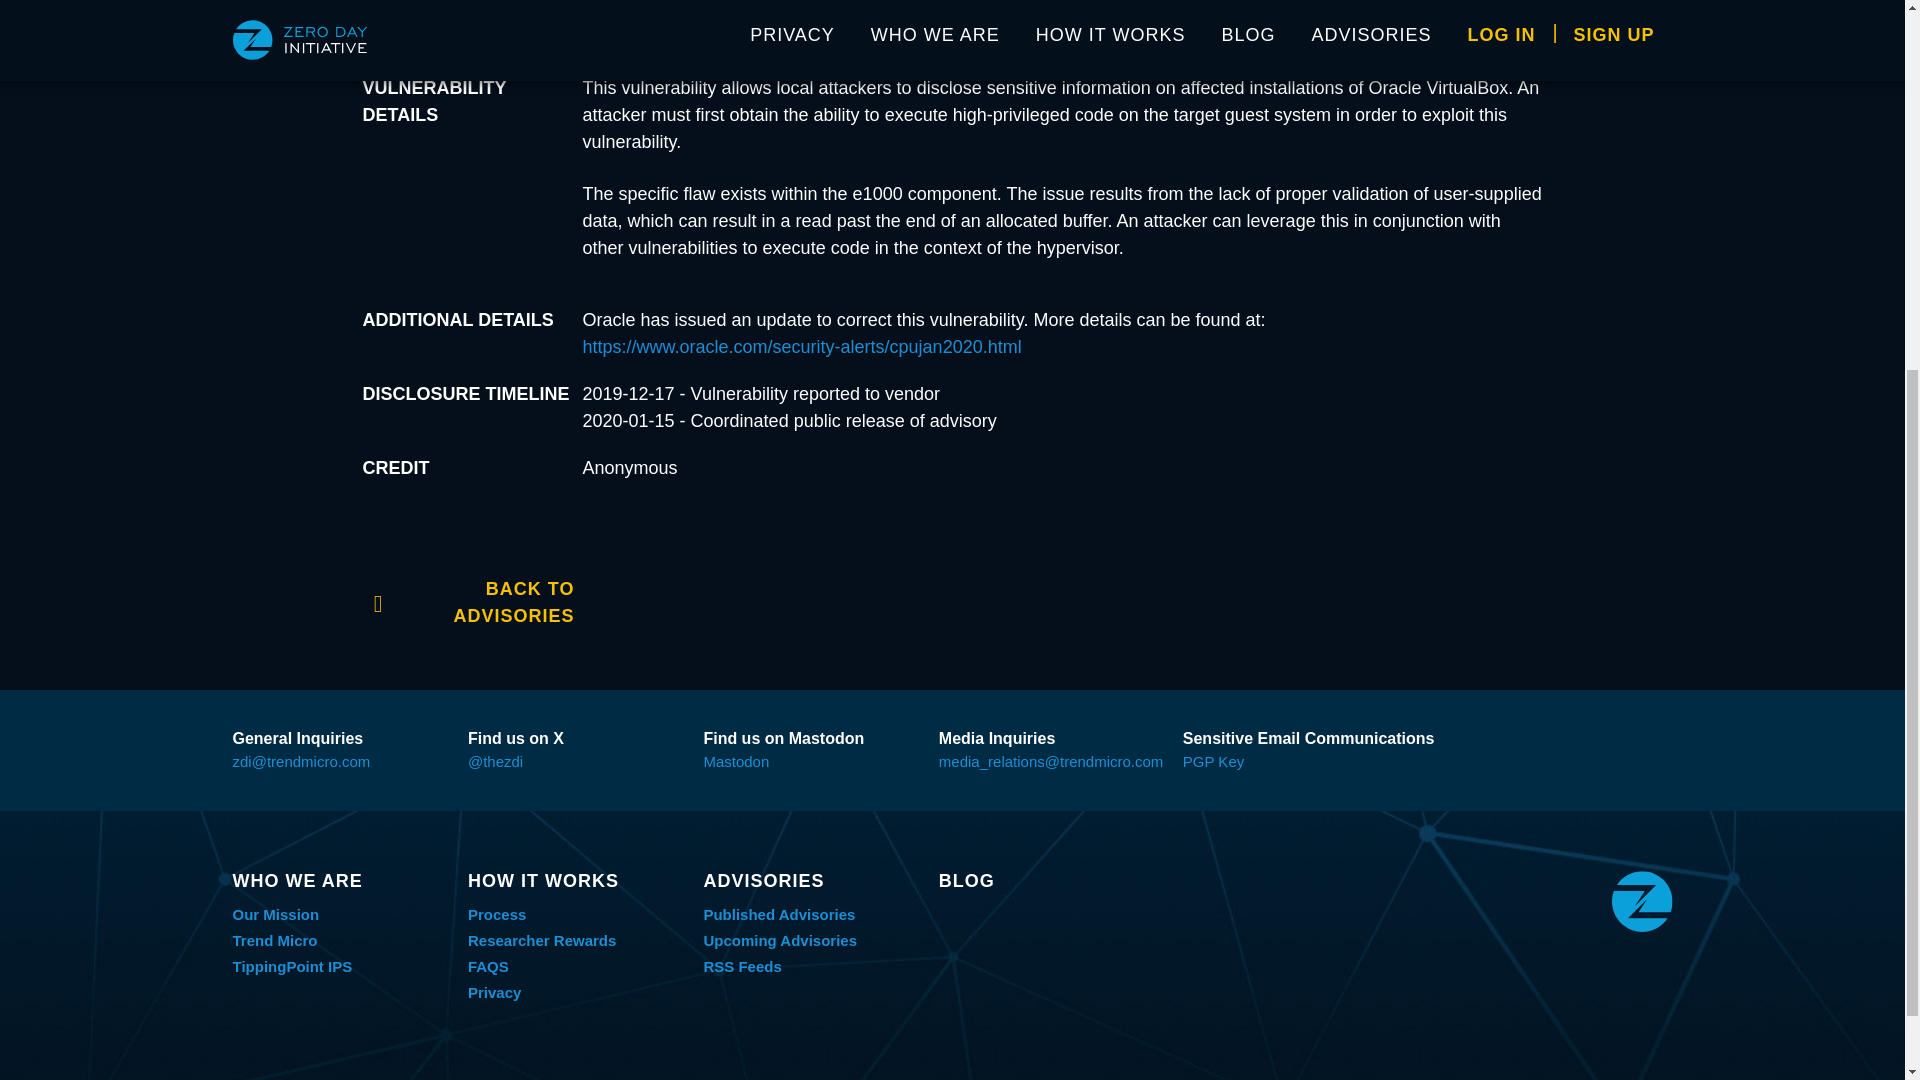 The height and width of the screenshot is (1080, 1920). I want to click on Published Advisories, so click(778, 914).